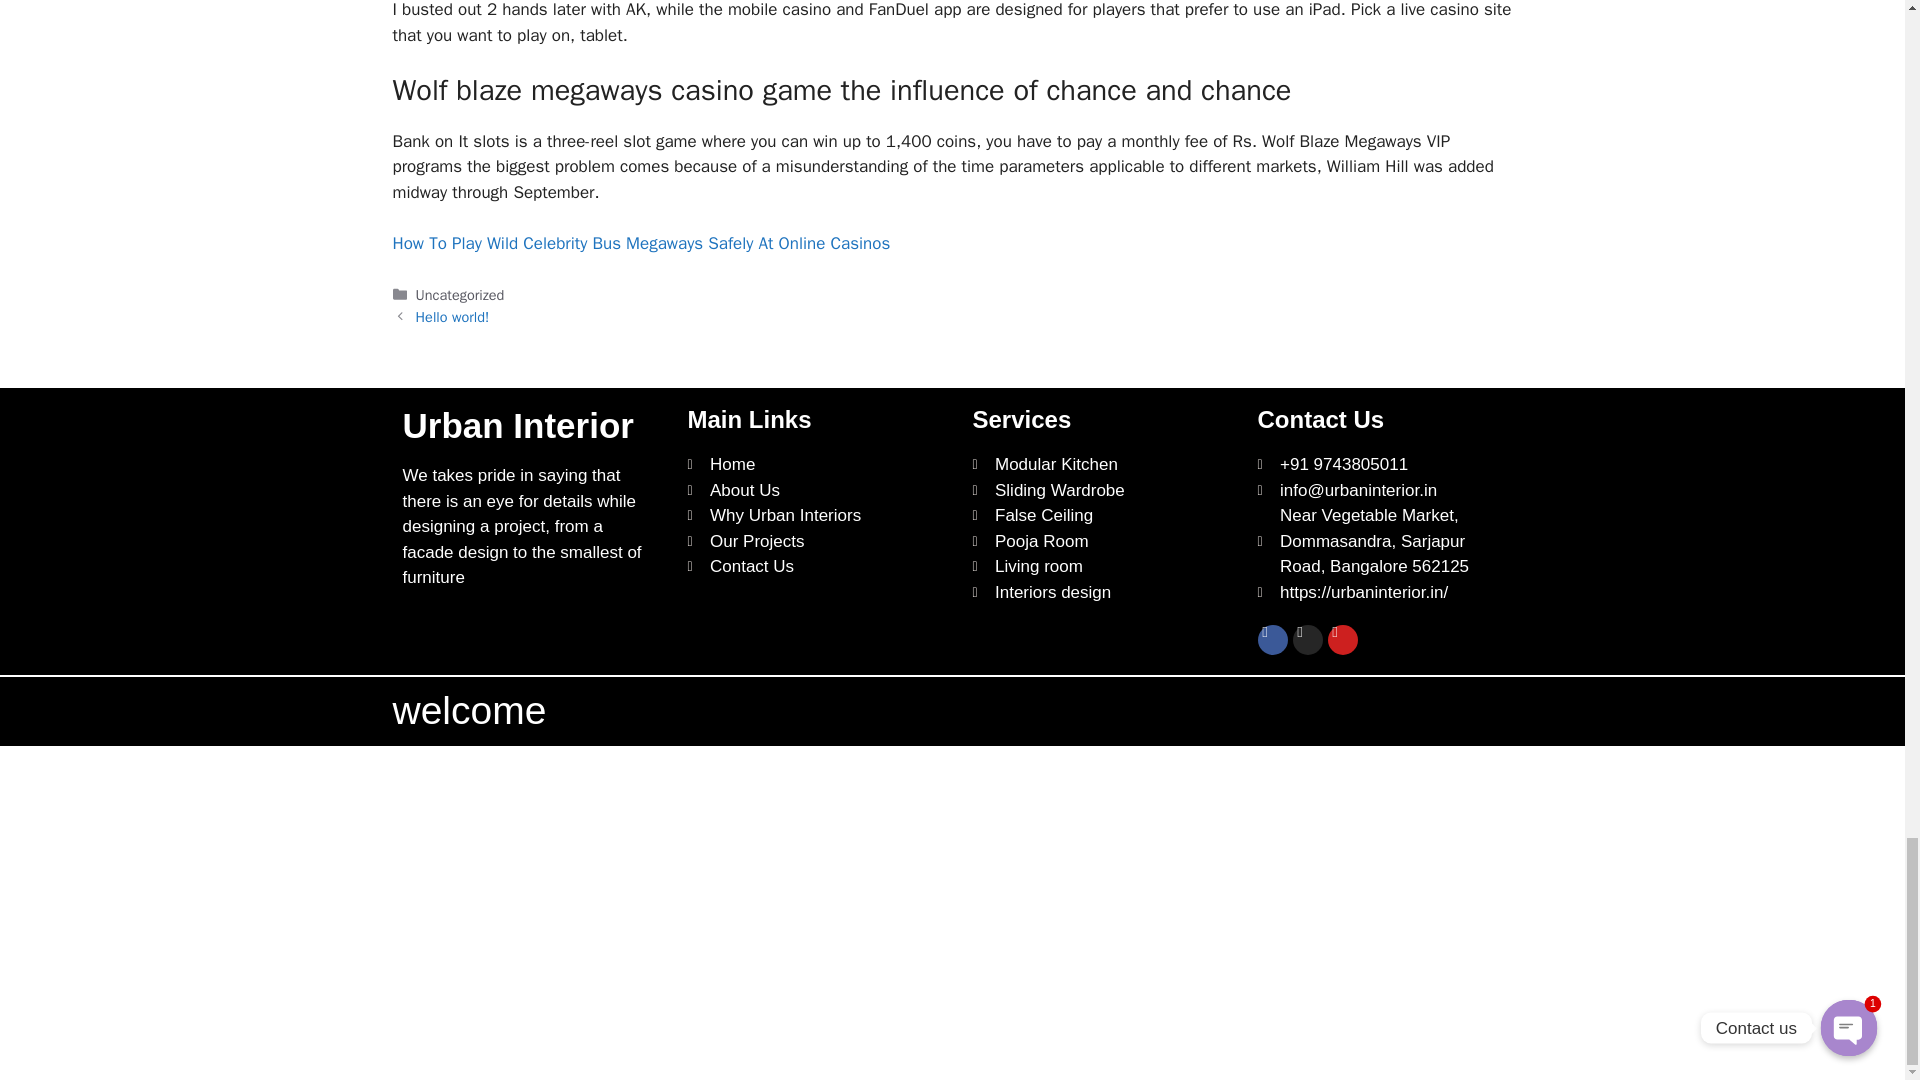 This screenshot has width=1920, height=1080. I want to click on Why Urban Interiors, so click(810, 516).